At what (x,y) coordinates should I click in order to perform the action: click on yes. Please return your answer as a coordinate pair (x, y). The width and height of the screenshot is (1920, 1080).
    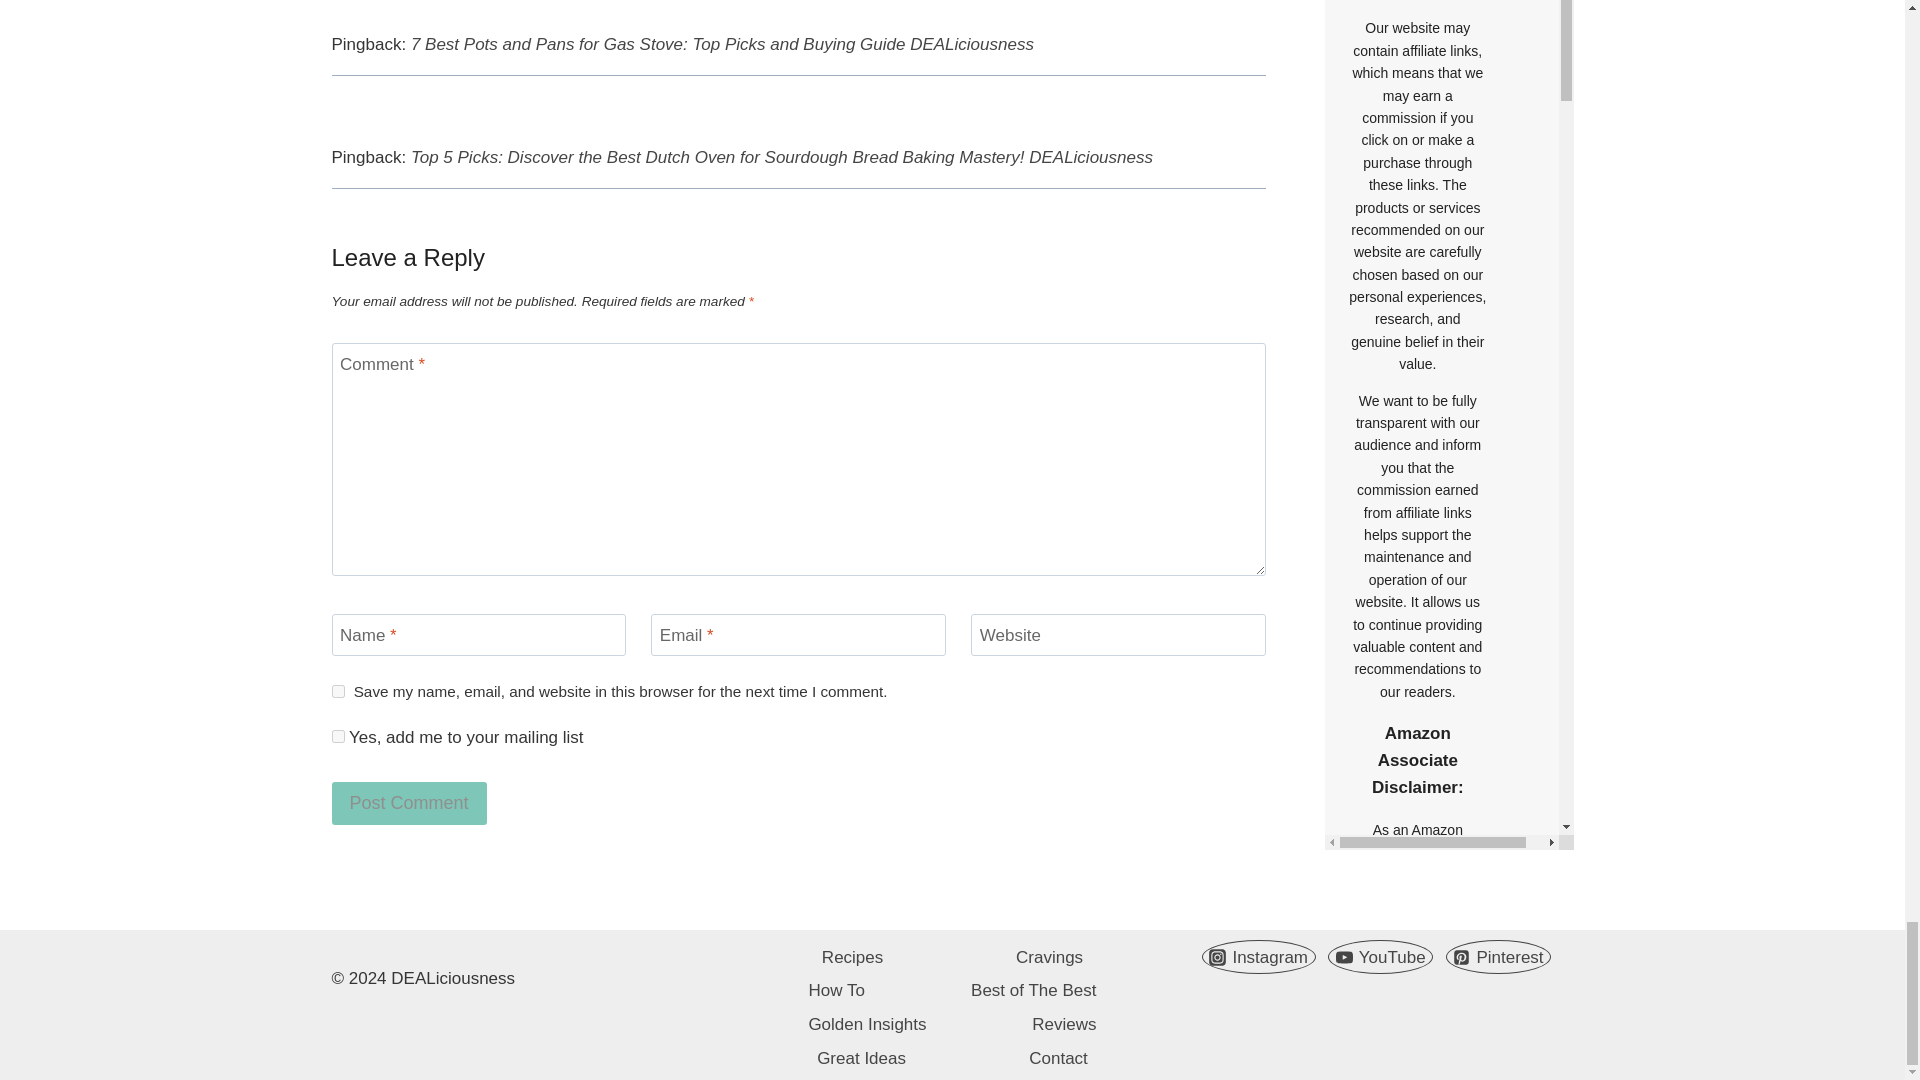
    Looking at the image, I should click on (338, 690).